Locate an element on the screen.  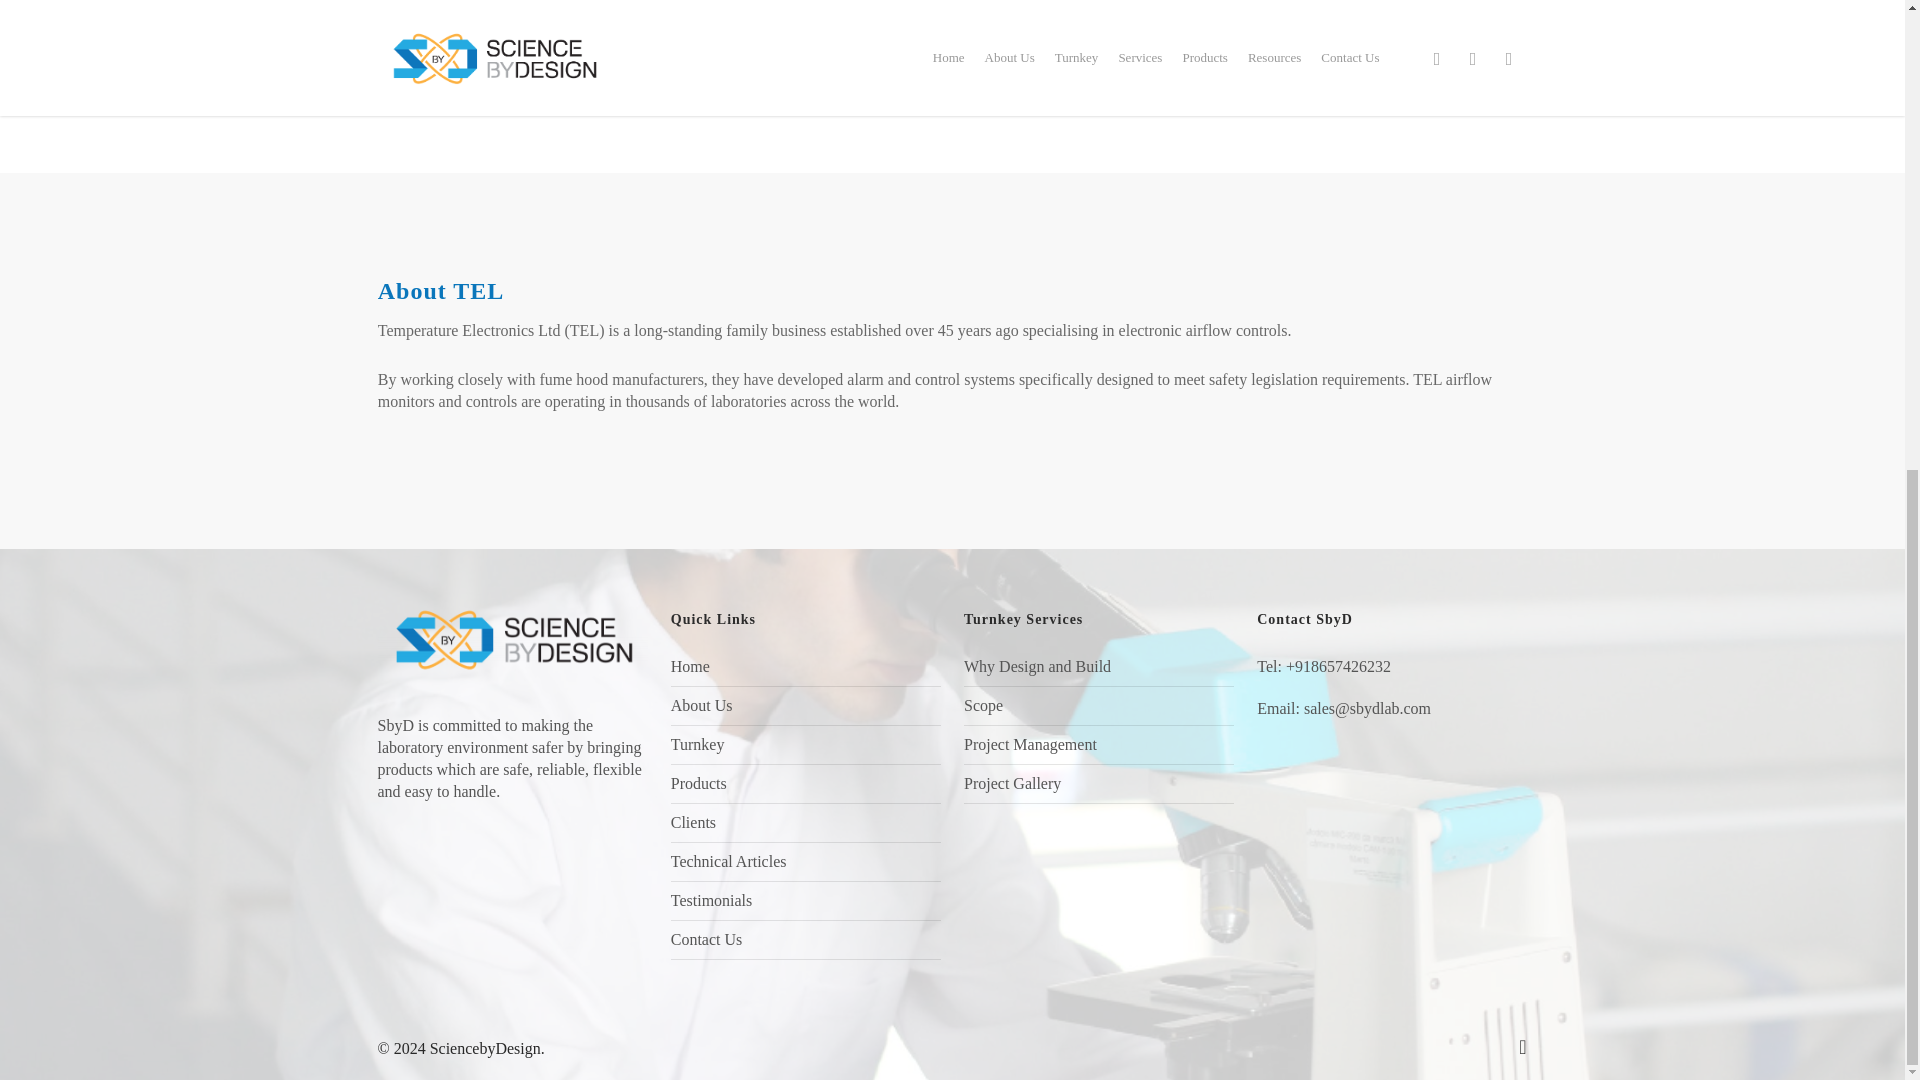
Home is located at coordinates (805, 670).